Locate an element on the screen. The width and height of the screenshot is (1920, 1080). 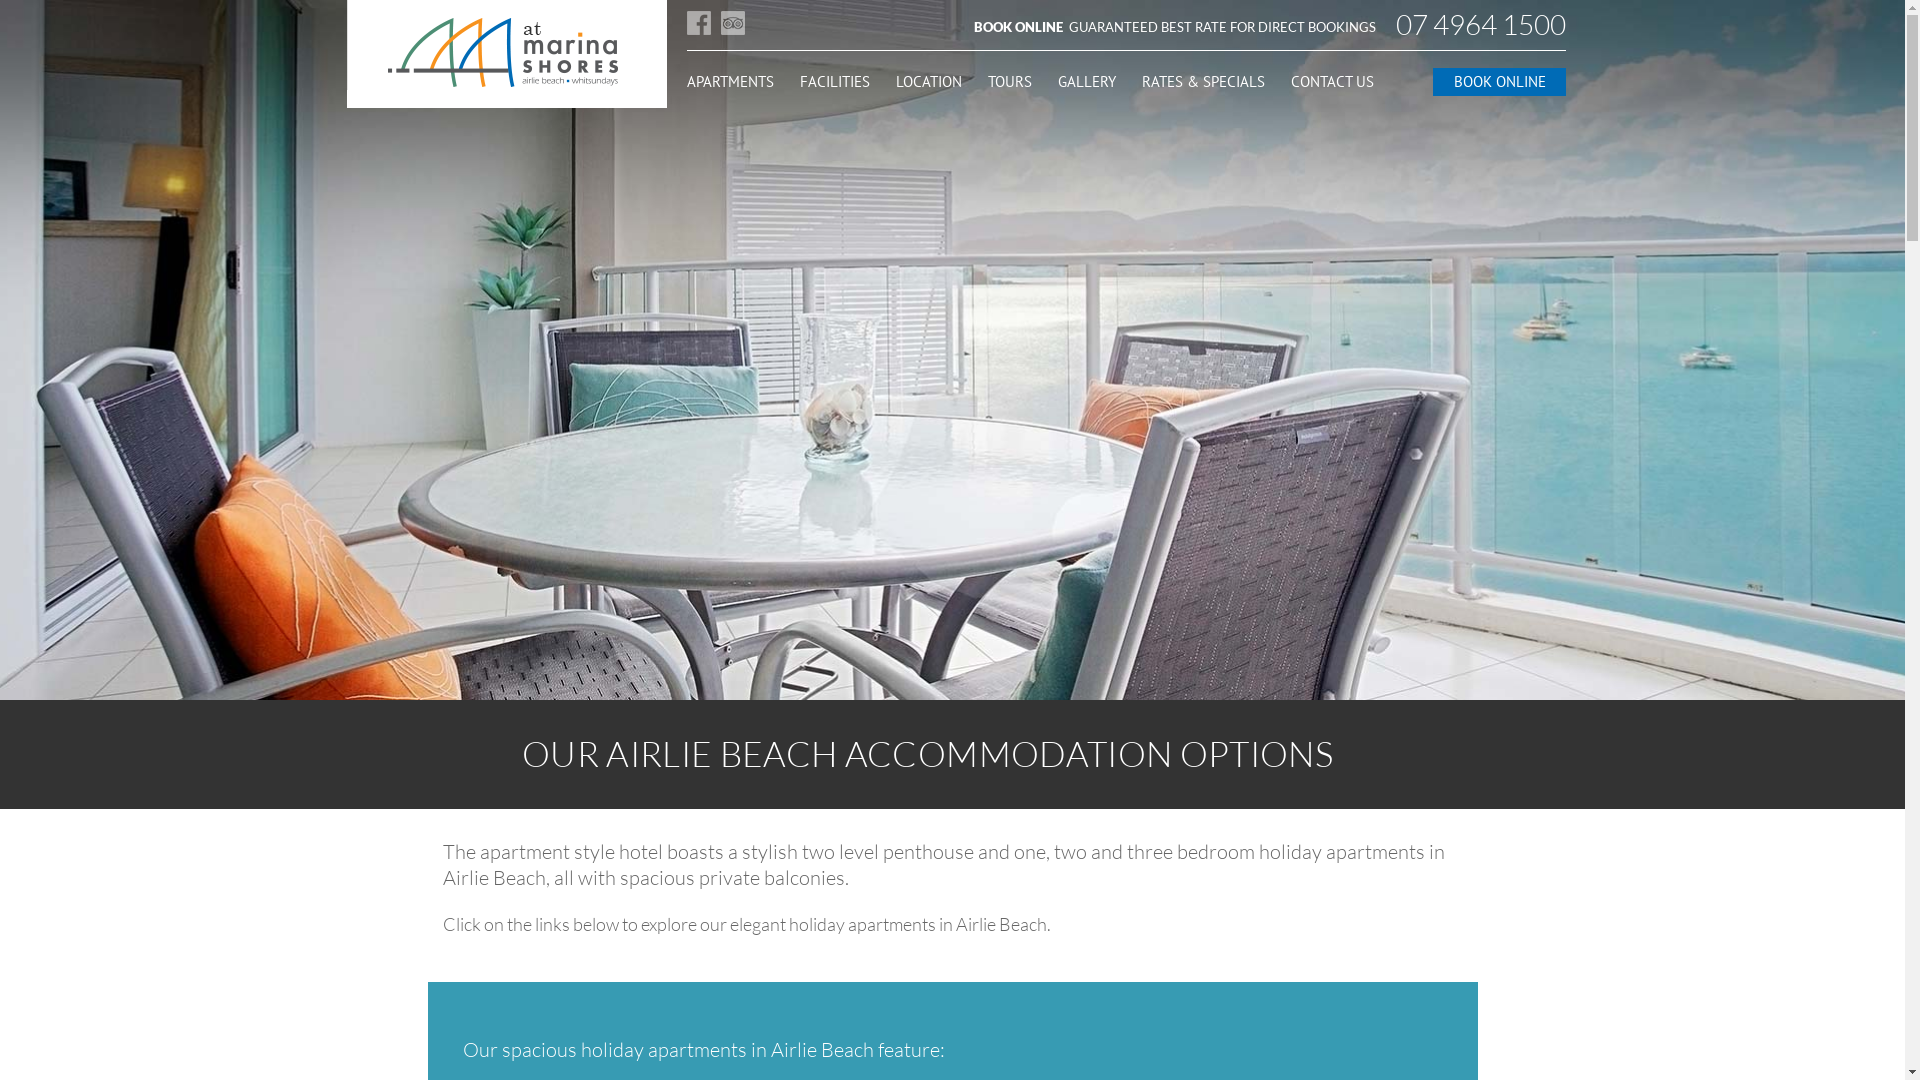
CONTACT US is located at coordinates (1332, 82).